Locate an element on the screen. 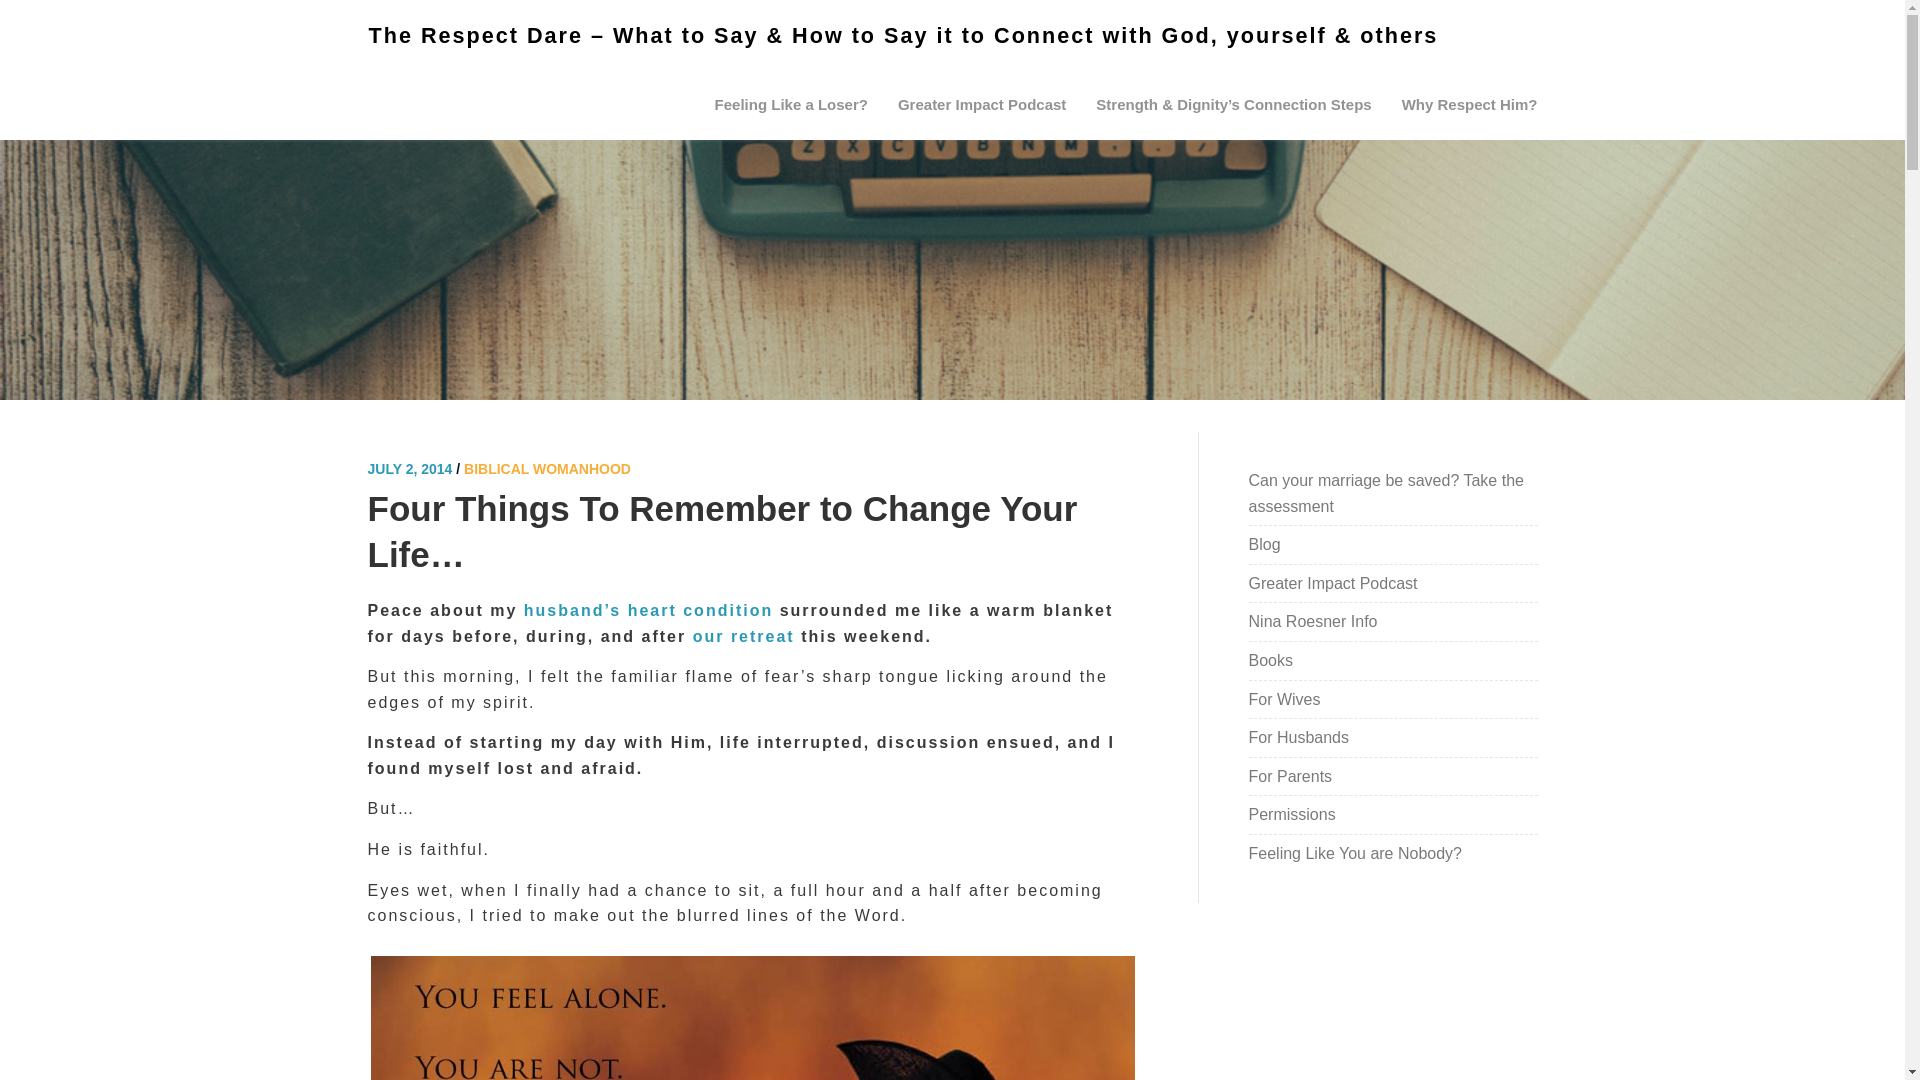 The height and width of the screenshot is (1080, 1920). Blog is located at coordinates (1264, 544).